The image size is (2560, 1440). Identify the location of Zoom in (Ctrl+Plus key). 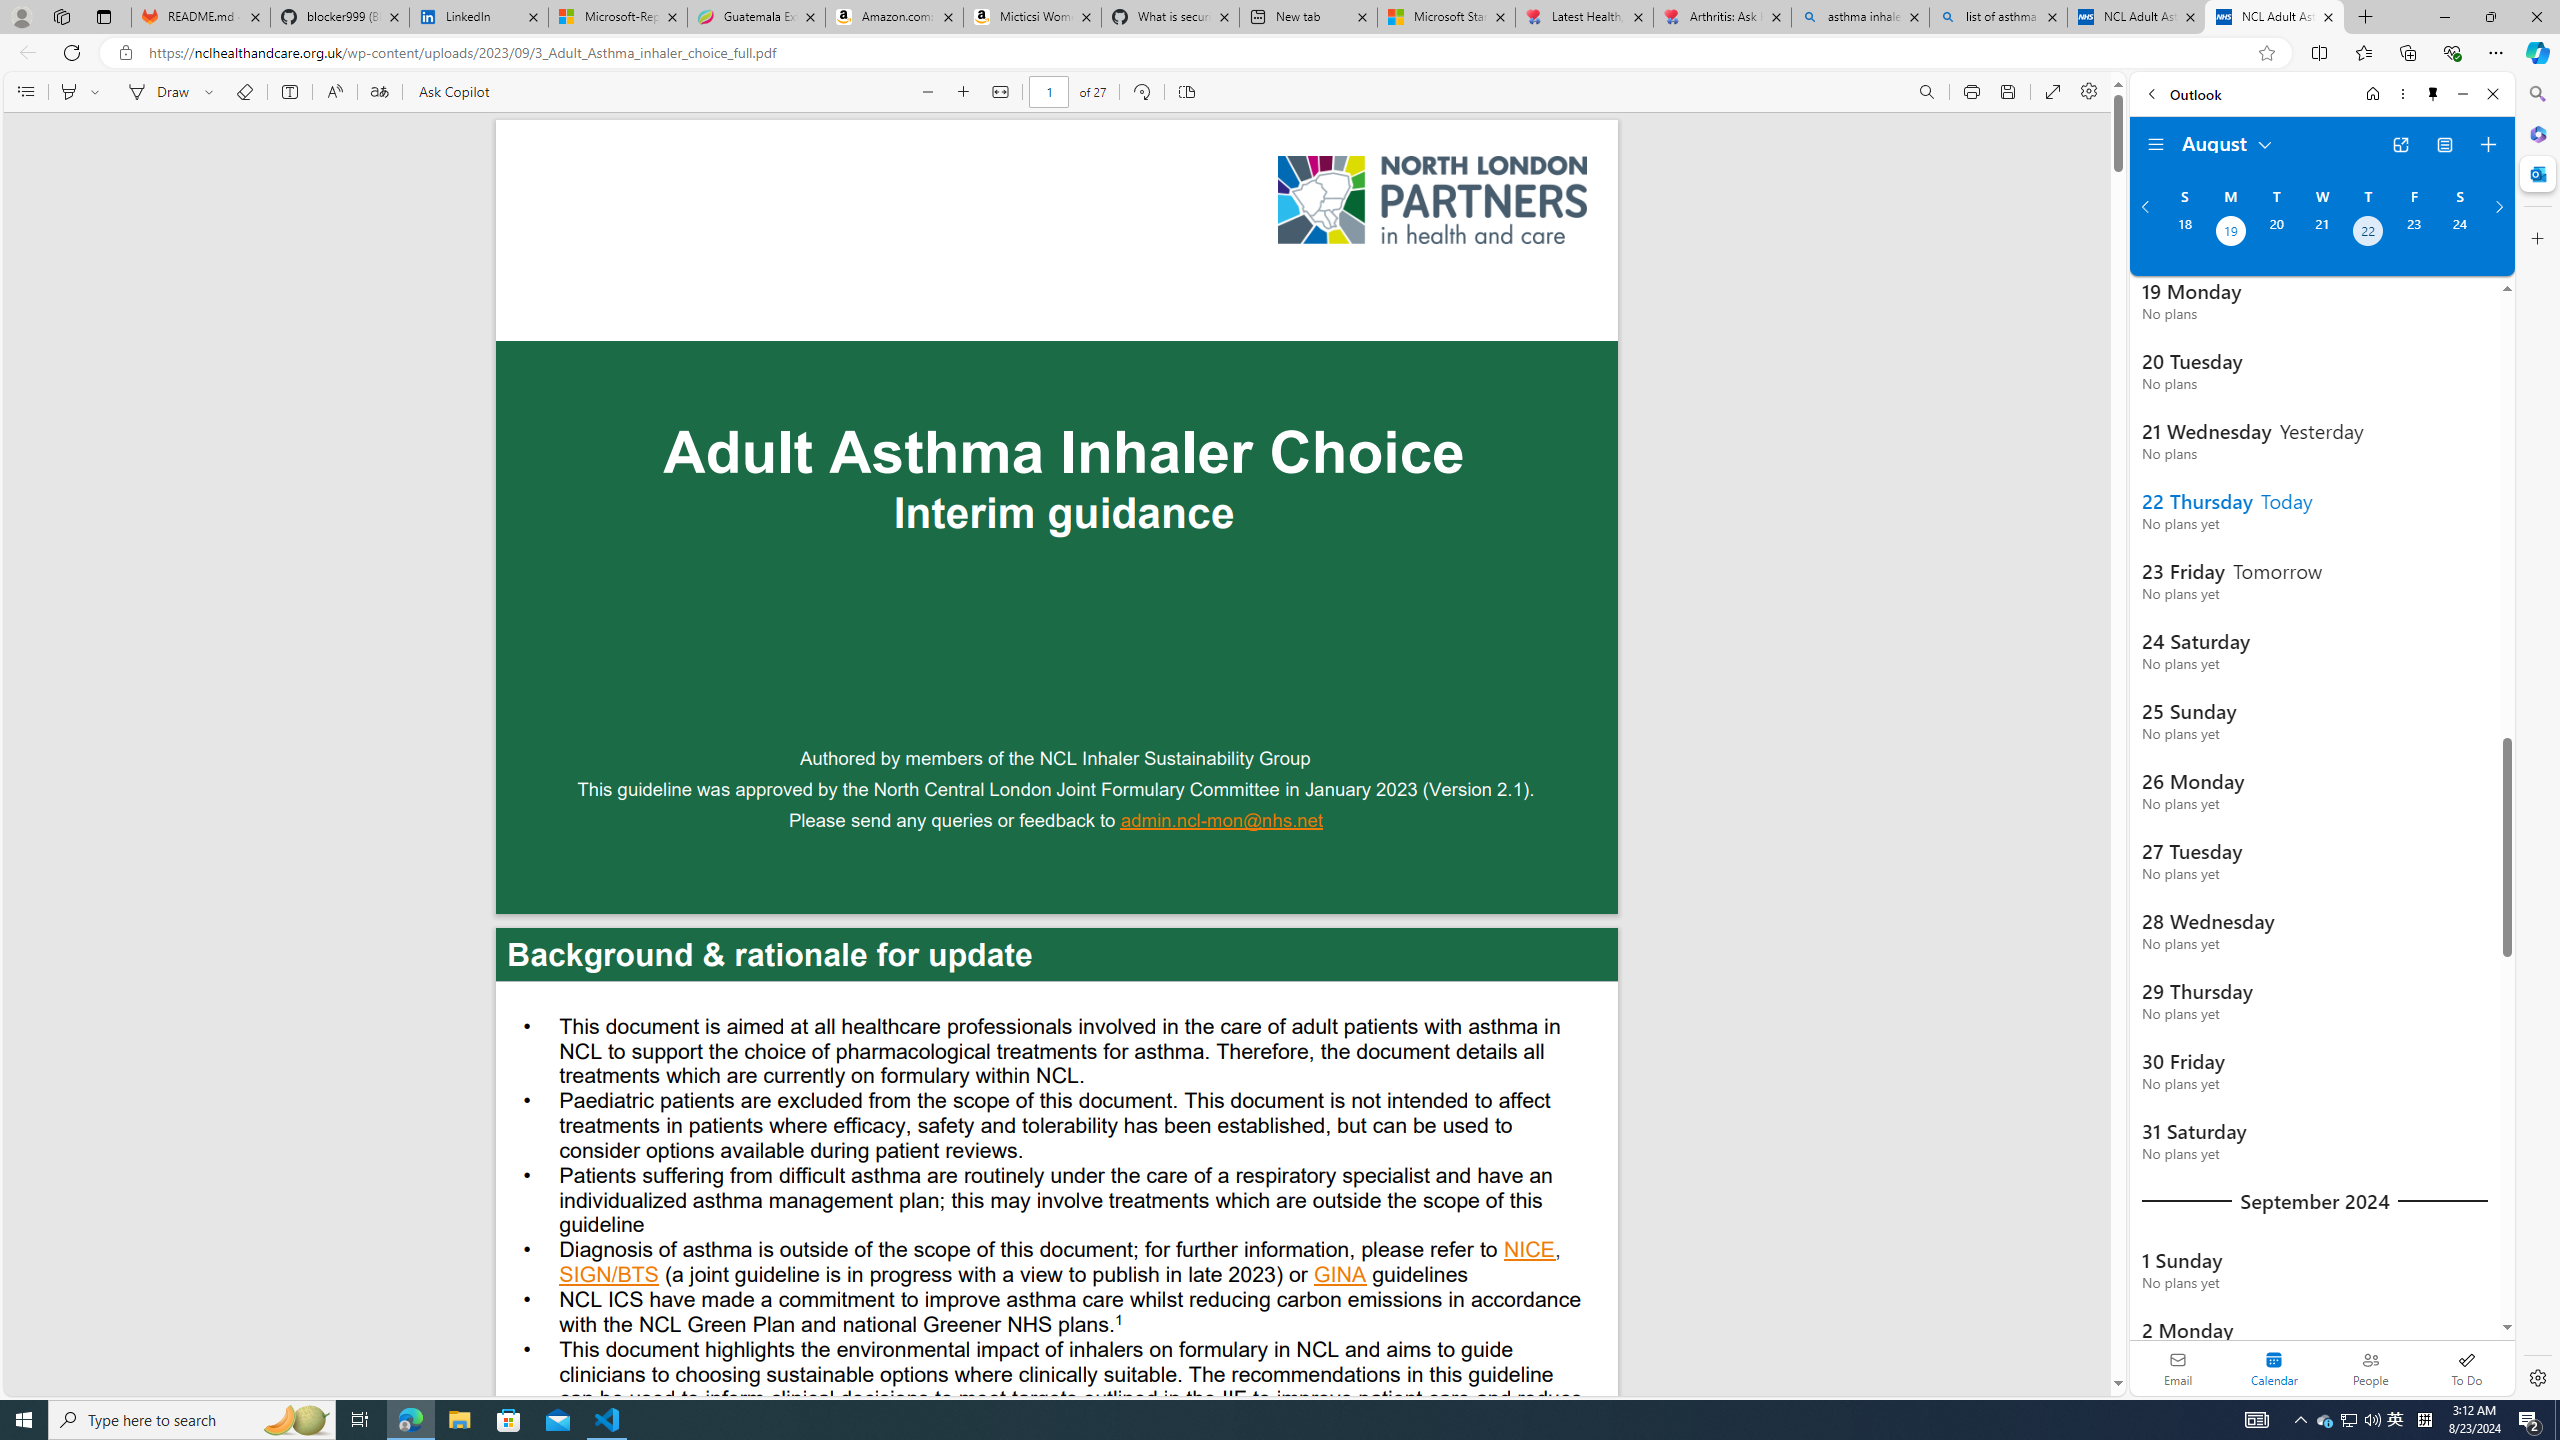
(965, 92).